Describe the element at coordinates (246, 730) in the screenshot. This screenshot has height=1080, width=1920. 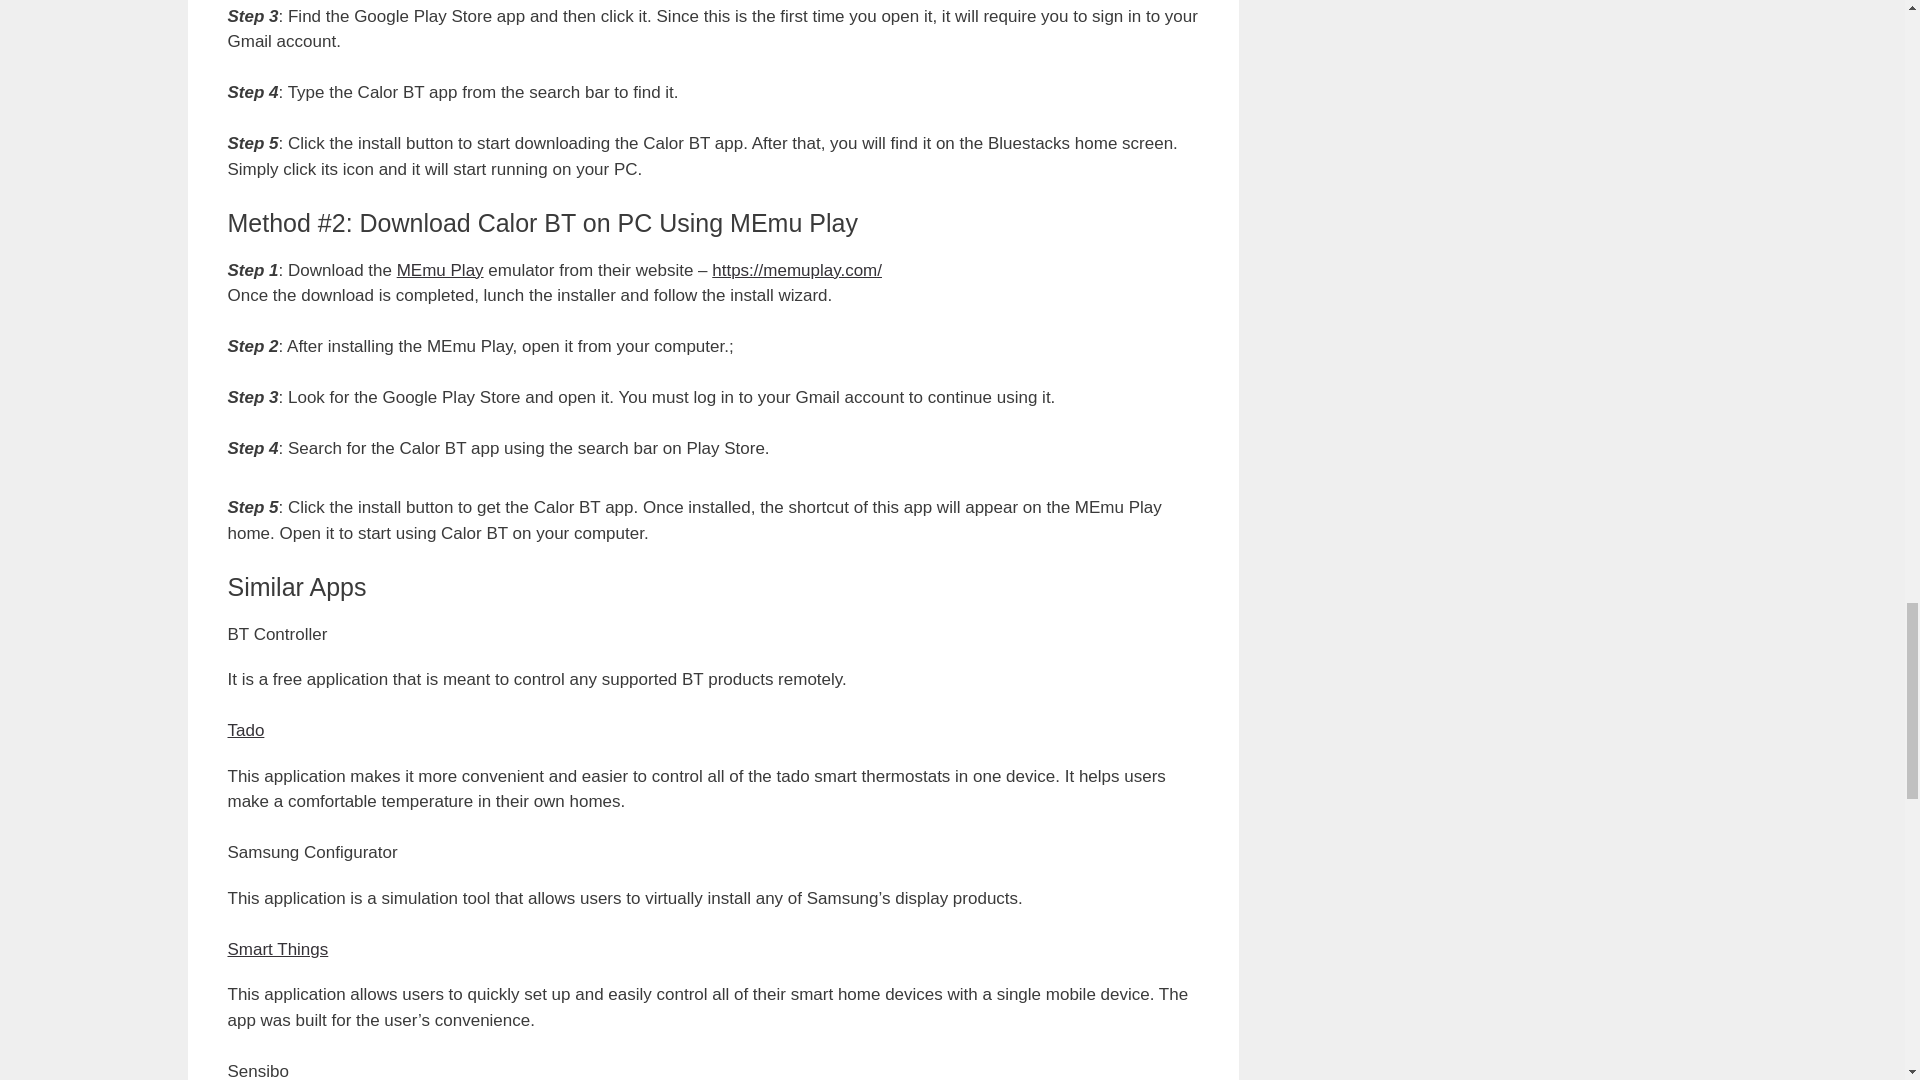
I see `Tado` at that location.